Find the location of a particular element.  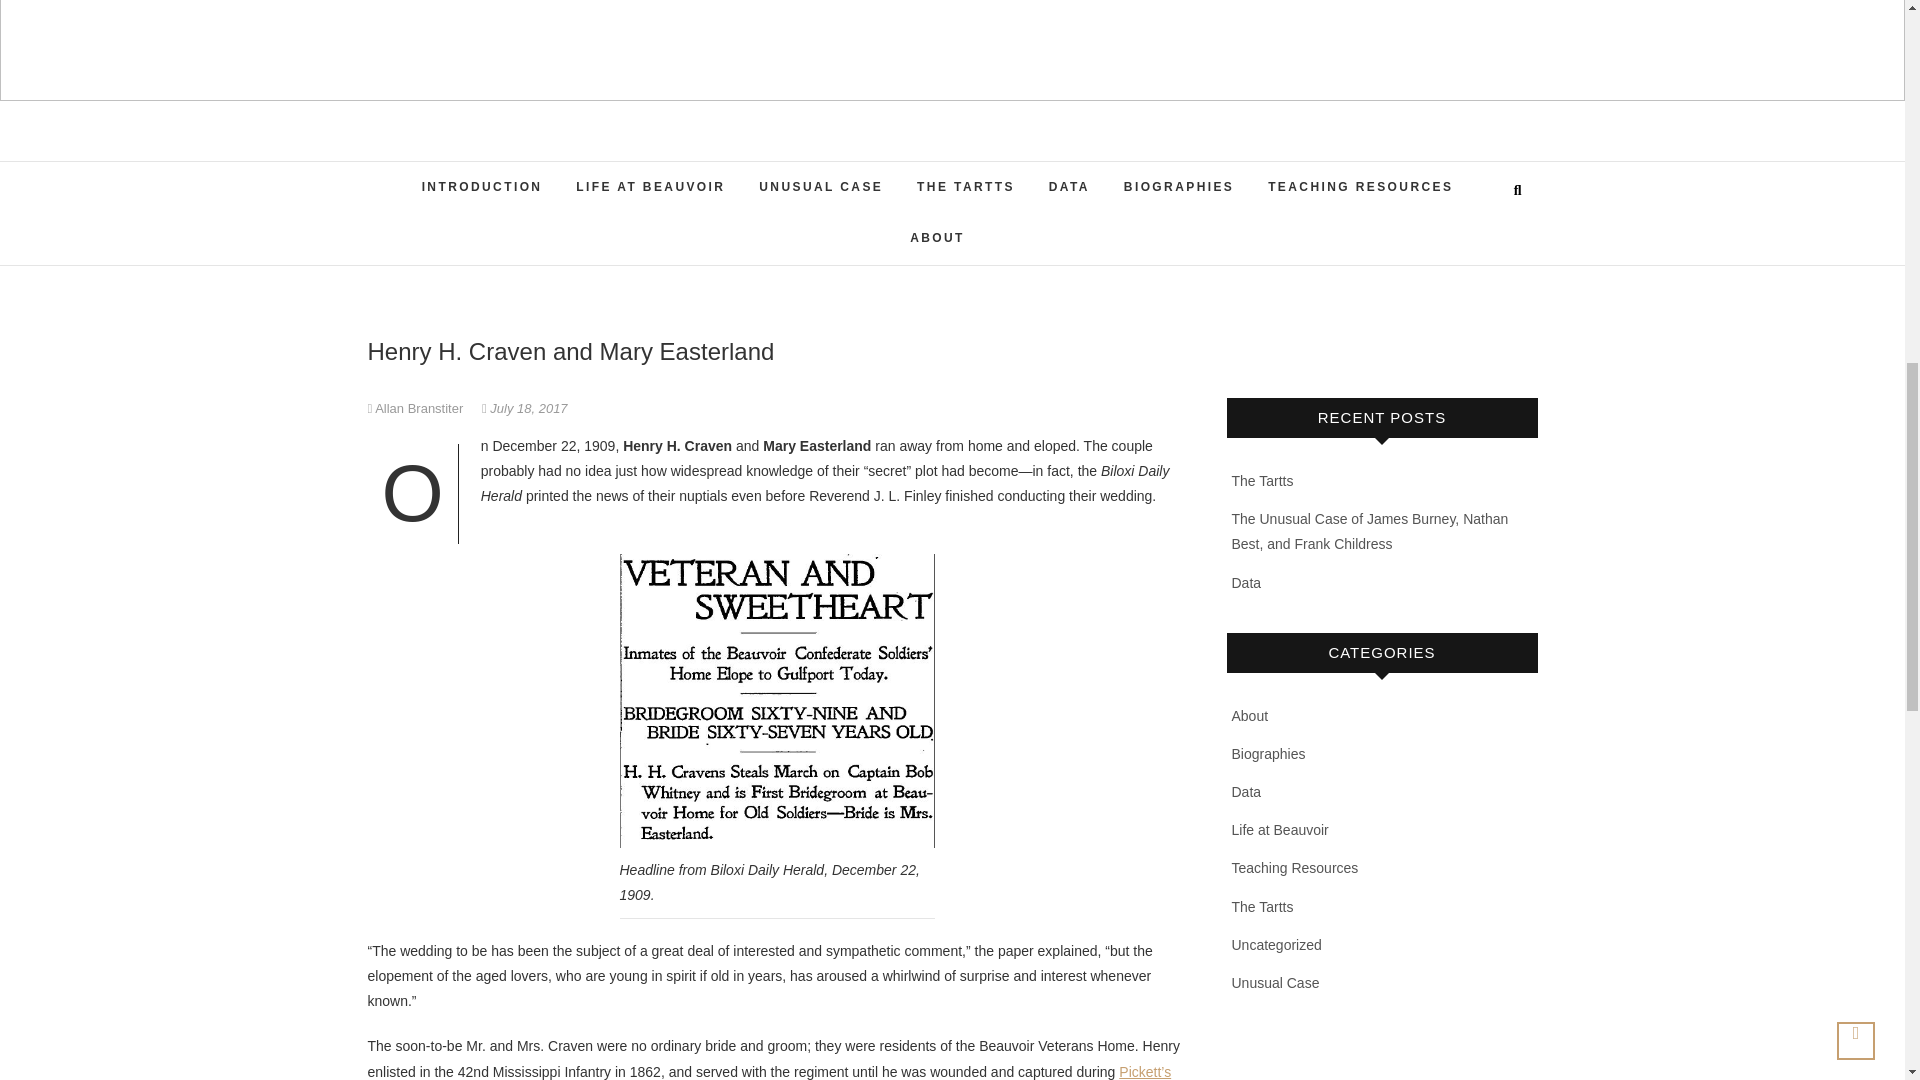

July 18, 2017 is located at coordinates (524, 408).